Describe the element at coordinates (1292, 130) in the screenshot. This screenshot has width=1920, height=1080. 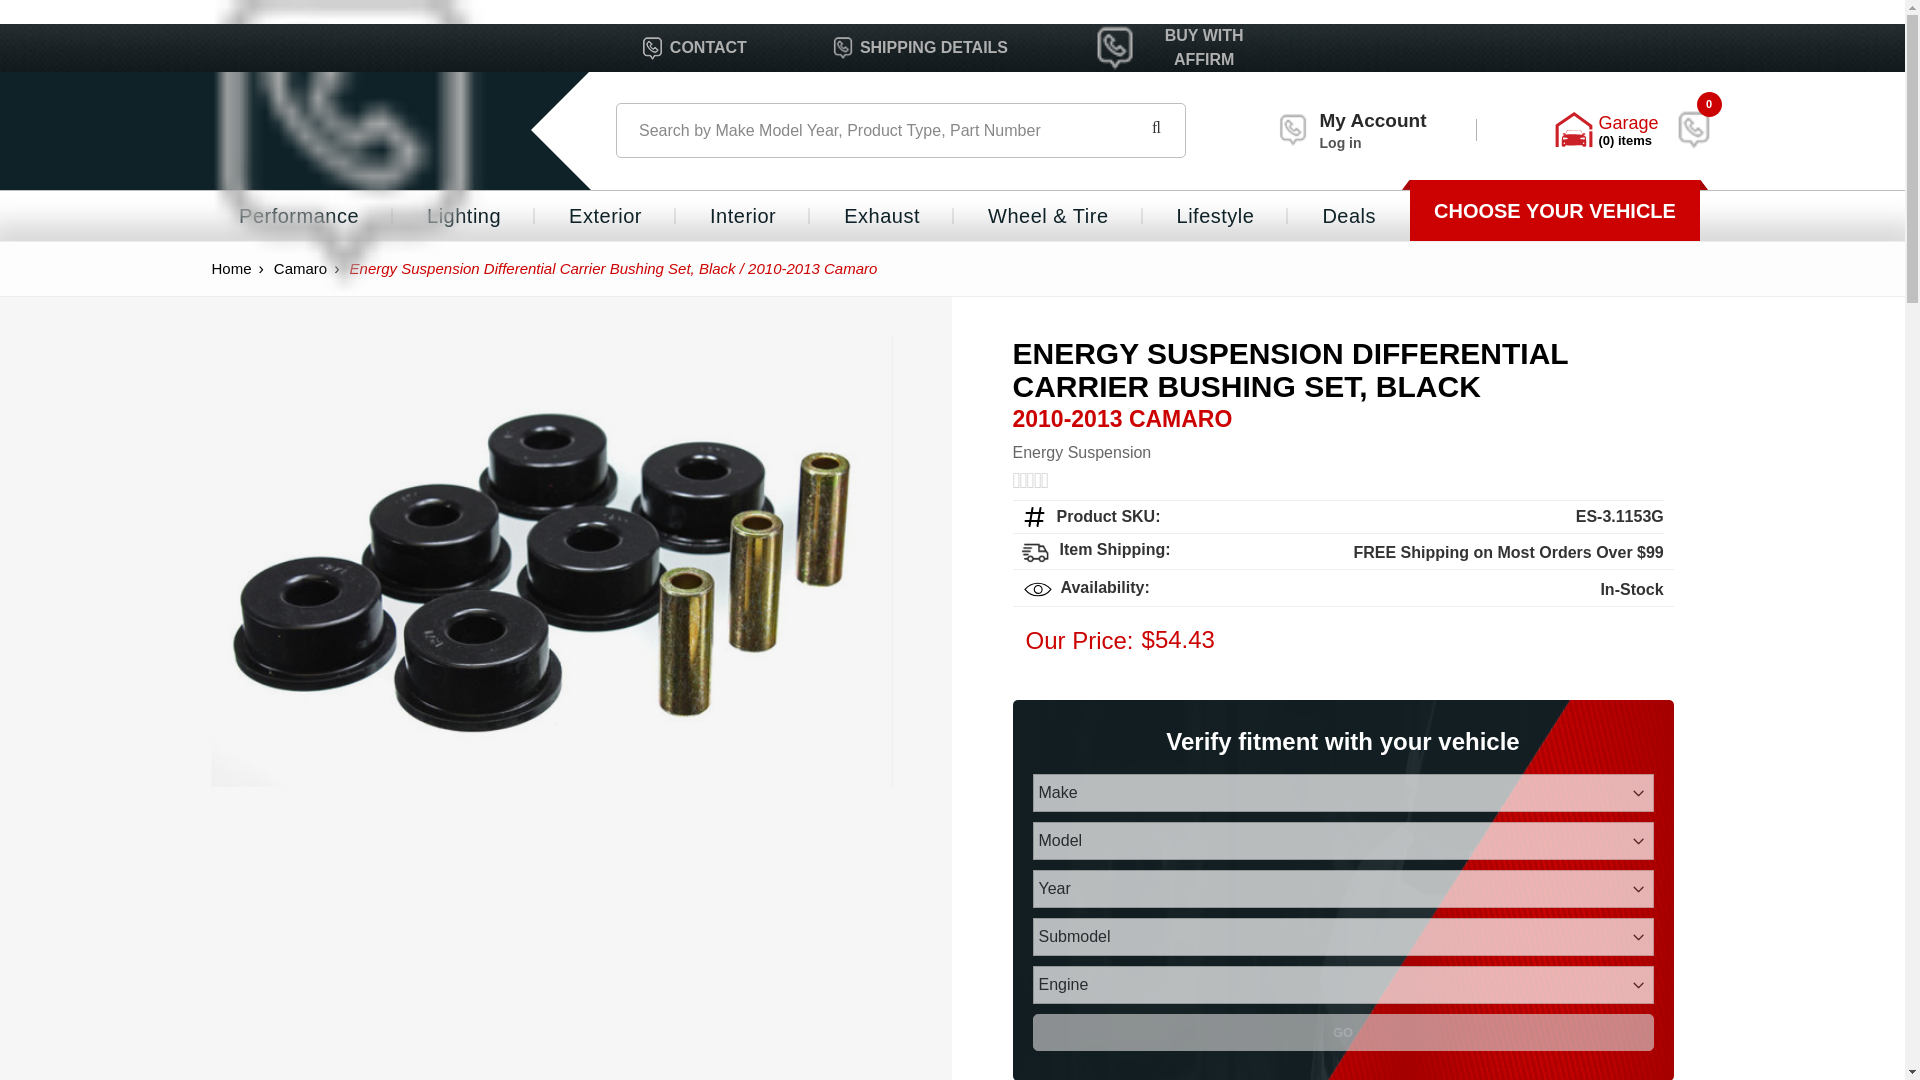
I see `CONTACT` at that location.